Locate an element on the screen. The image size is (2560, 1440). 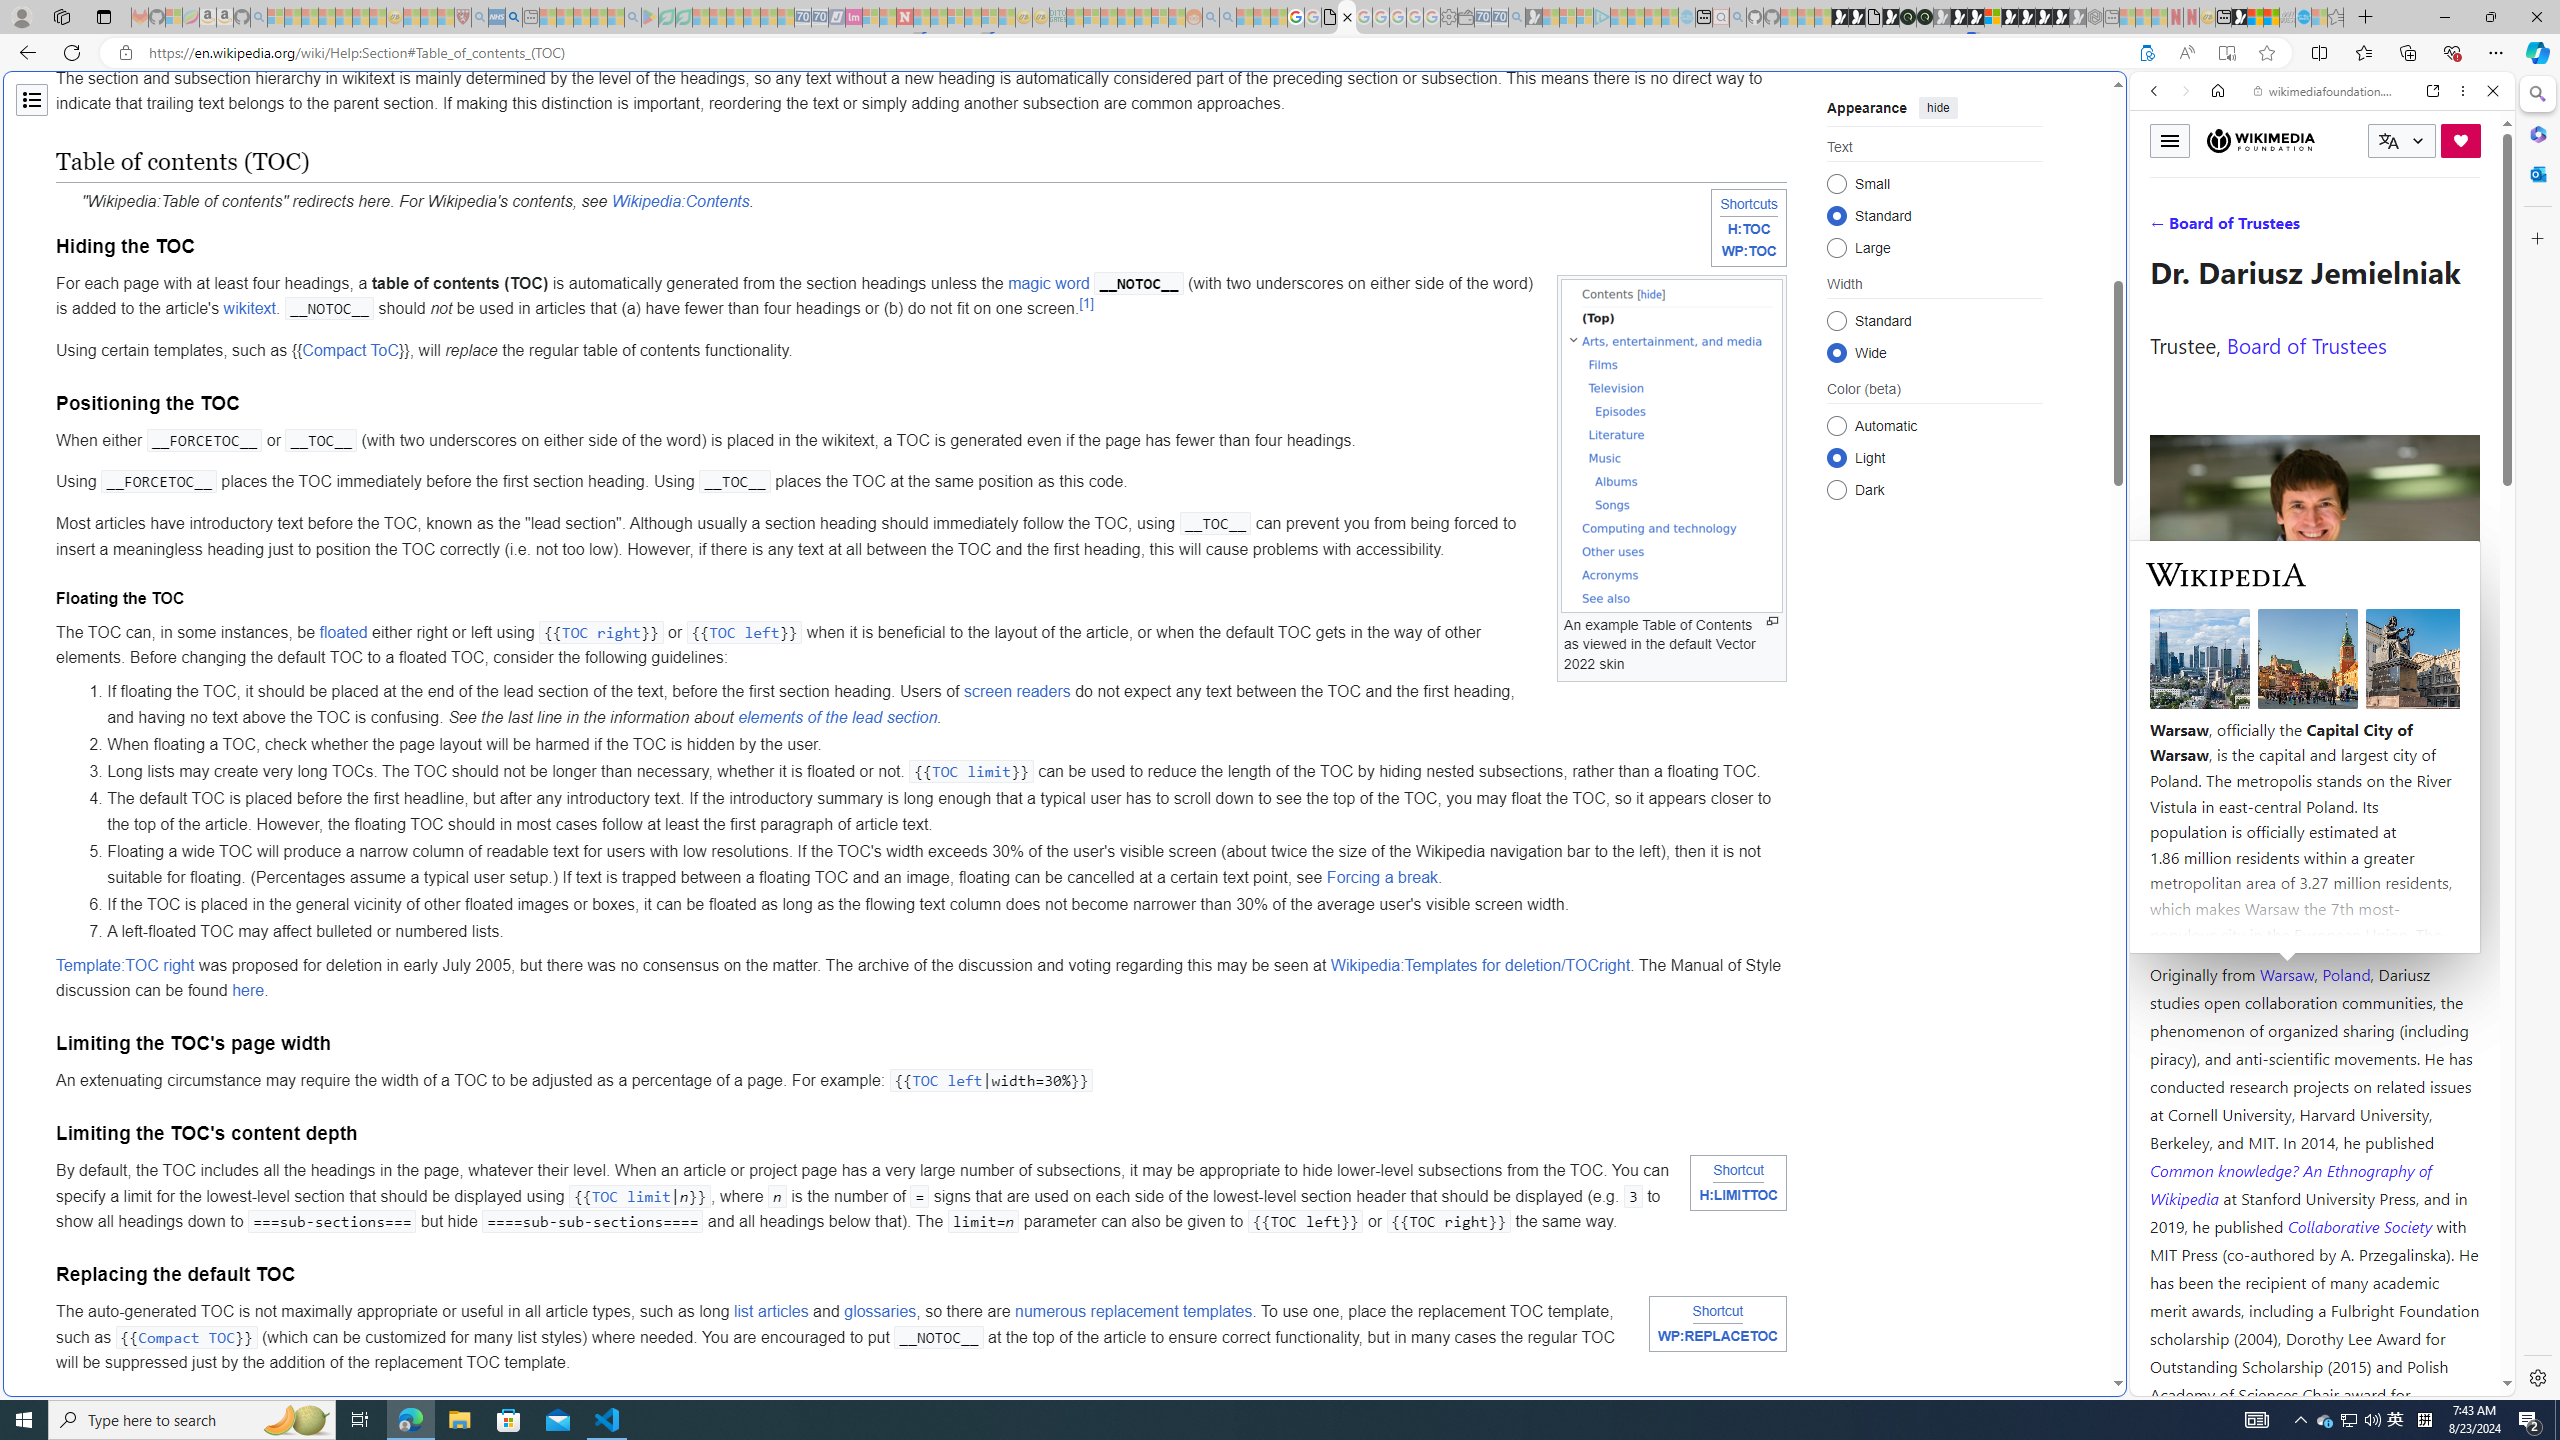
Frequently visited is located at coordinates (1698, 266).